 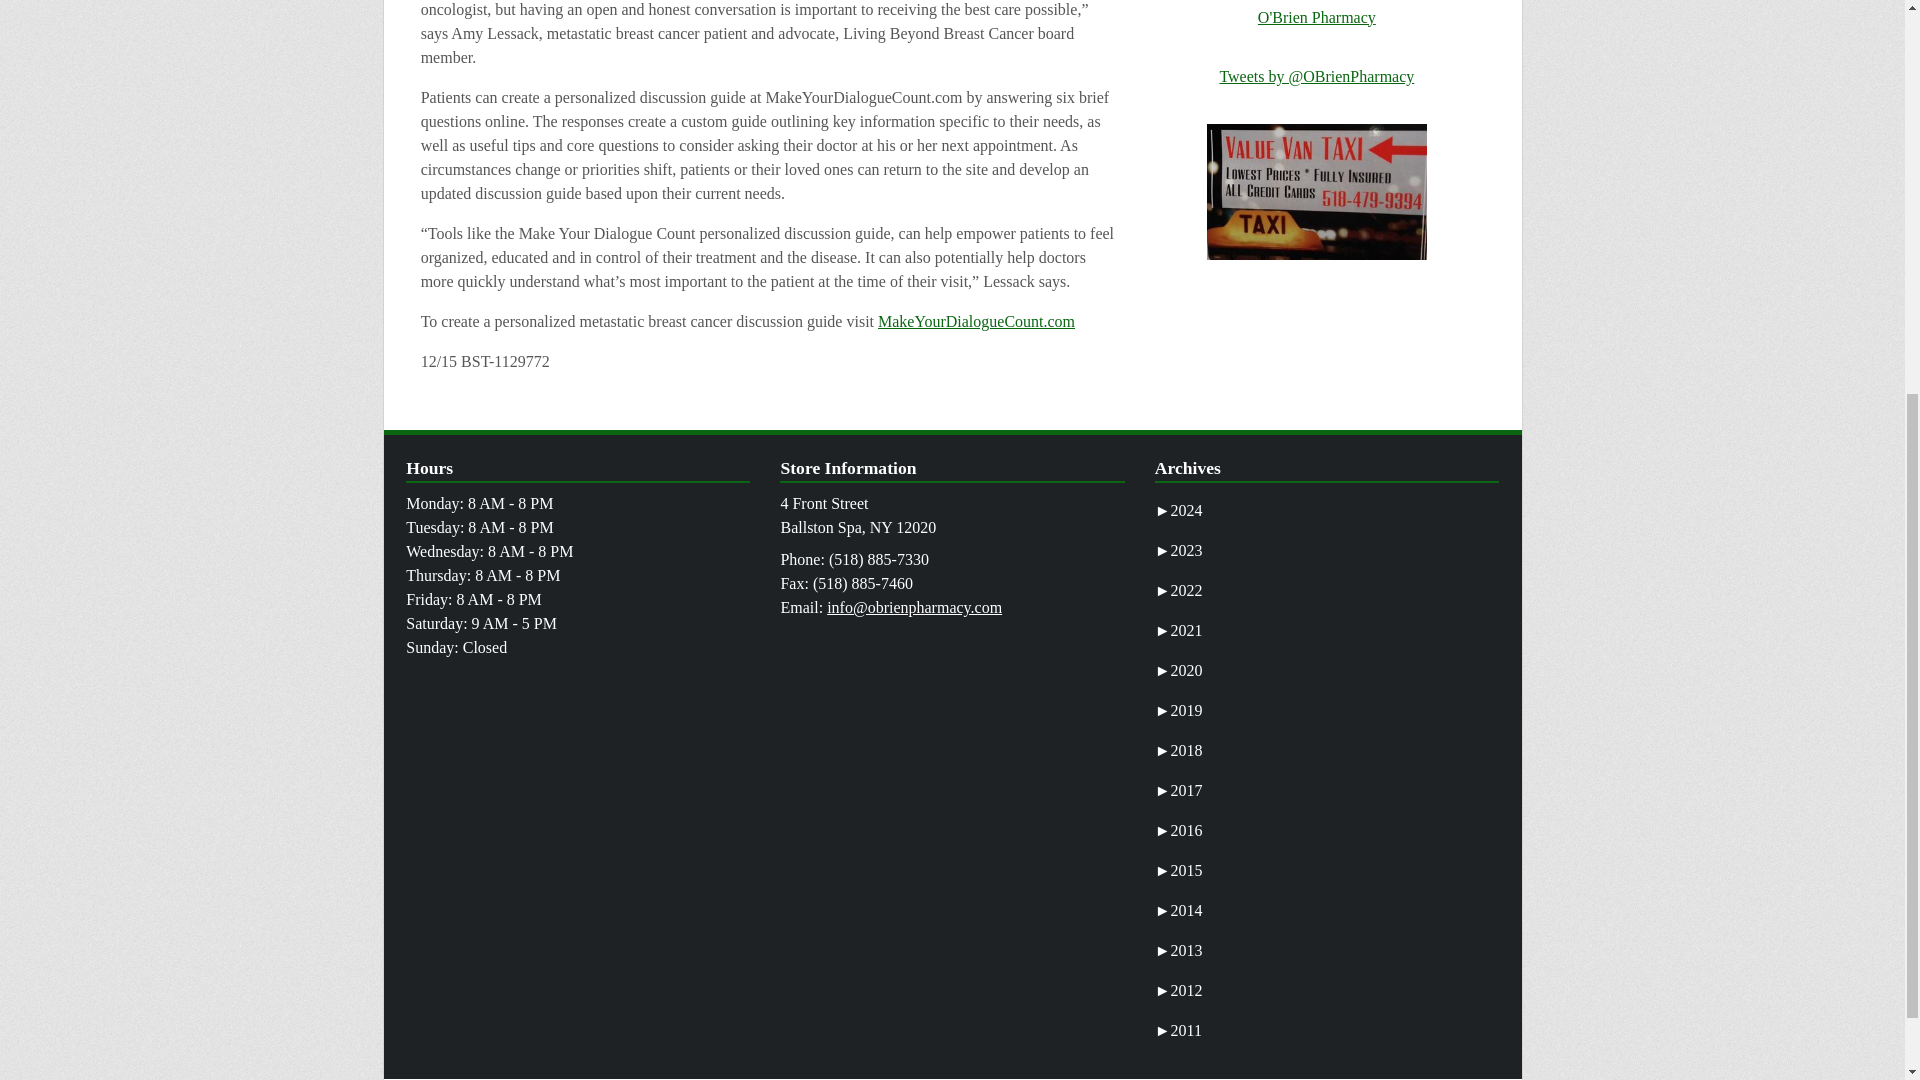 What do you see at coordinates (1179, 990) in the screenshot?
I see `2012` at bounding box center [1179, 990].